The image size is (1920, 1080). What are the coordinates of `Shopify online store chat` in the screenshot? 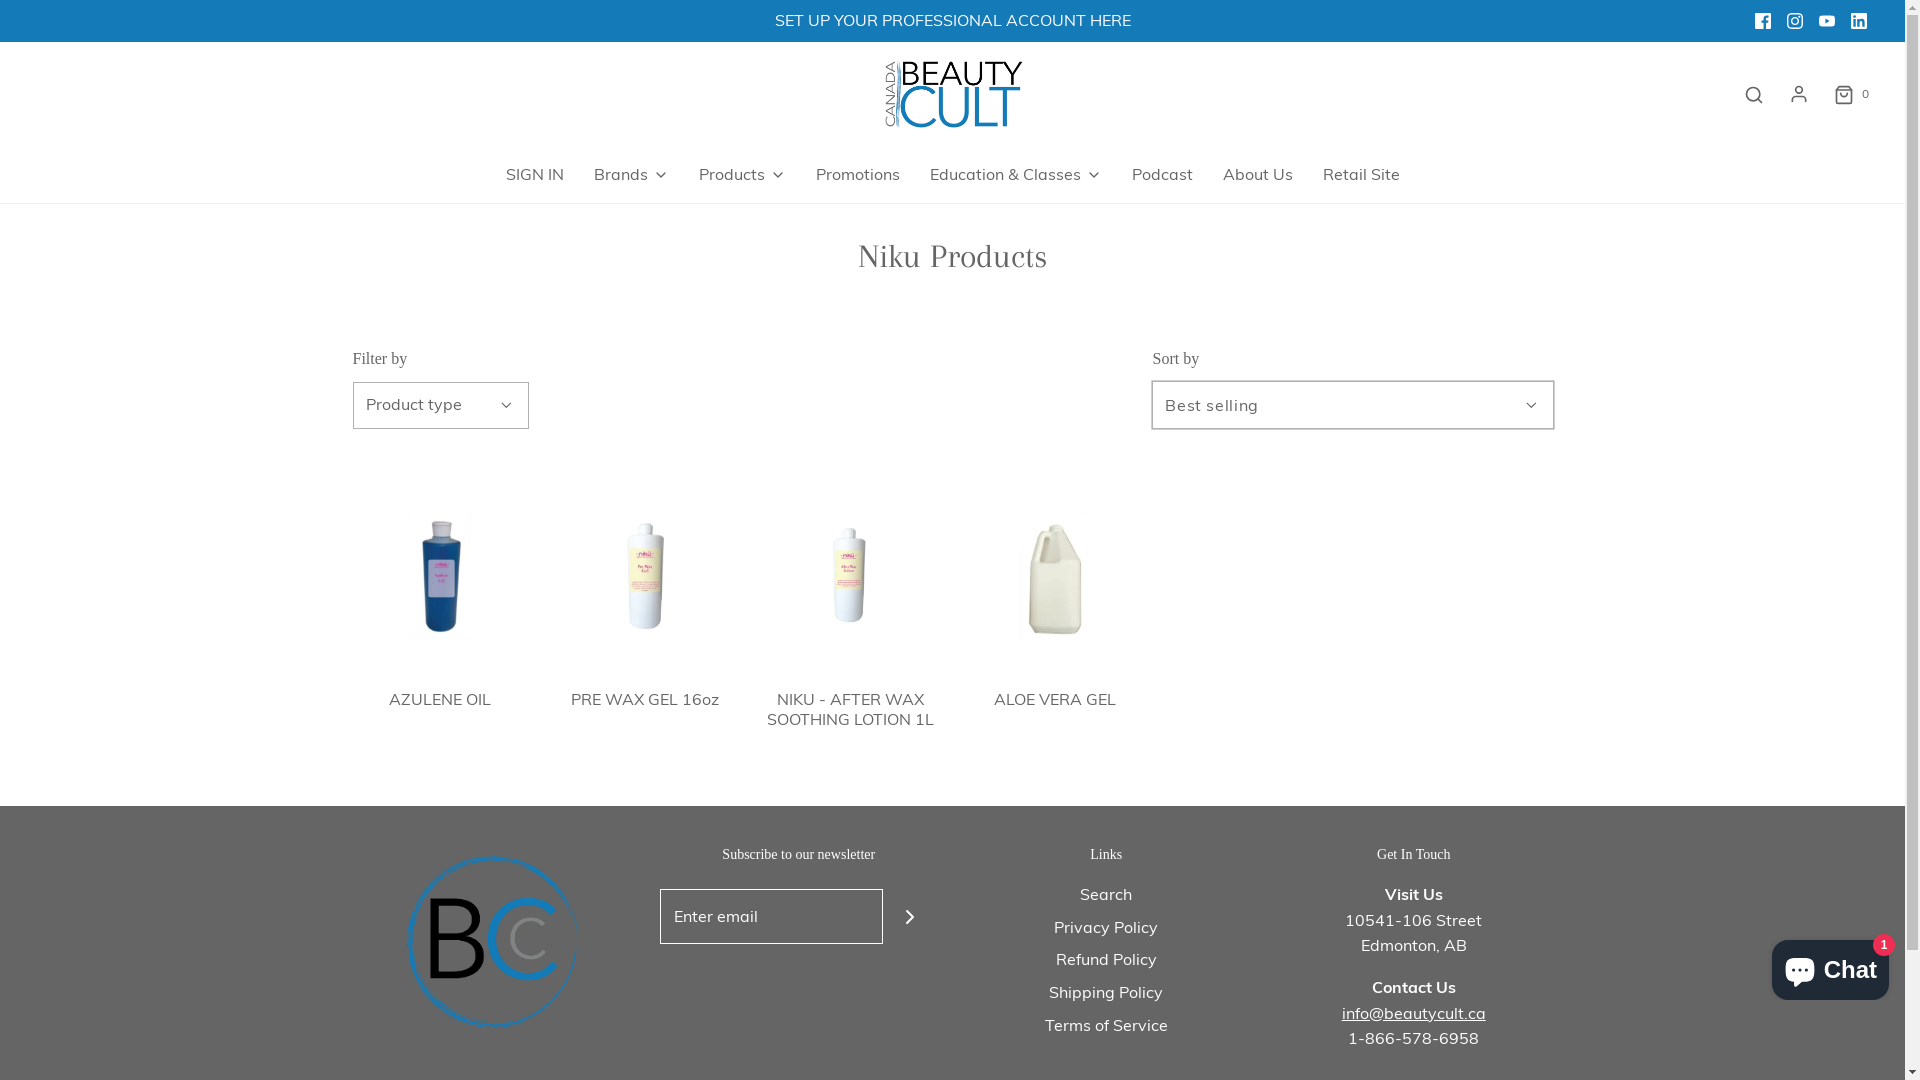 It's located at (1830, 966).